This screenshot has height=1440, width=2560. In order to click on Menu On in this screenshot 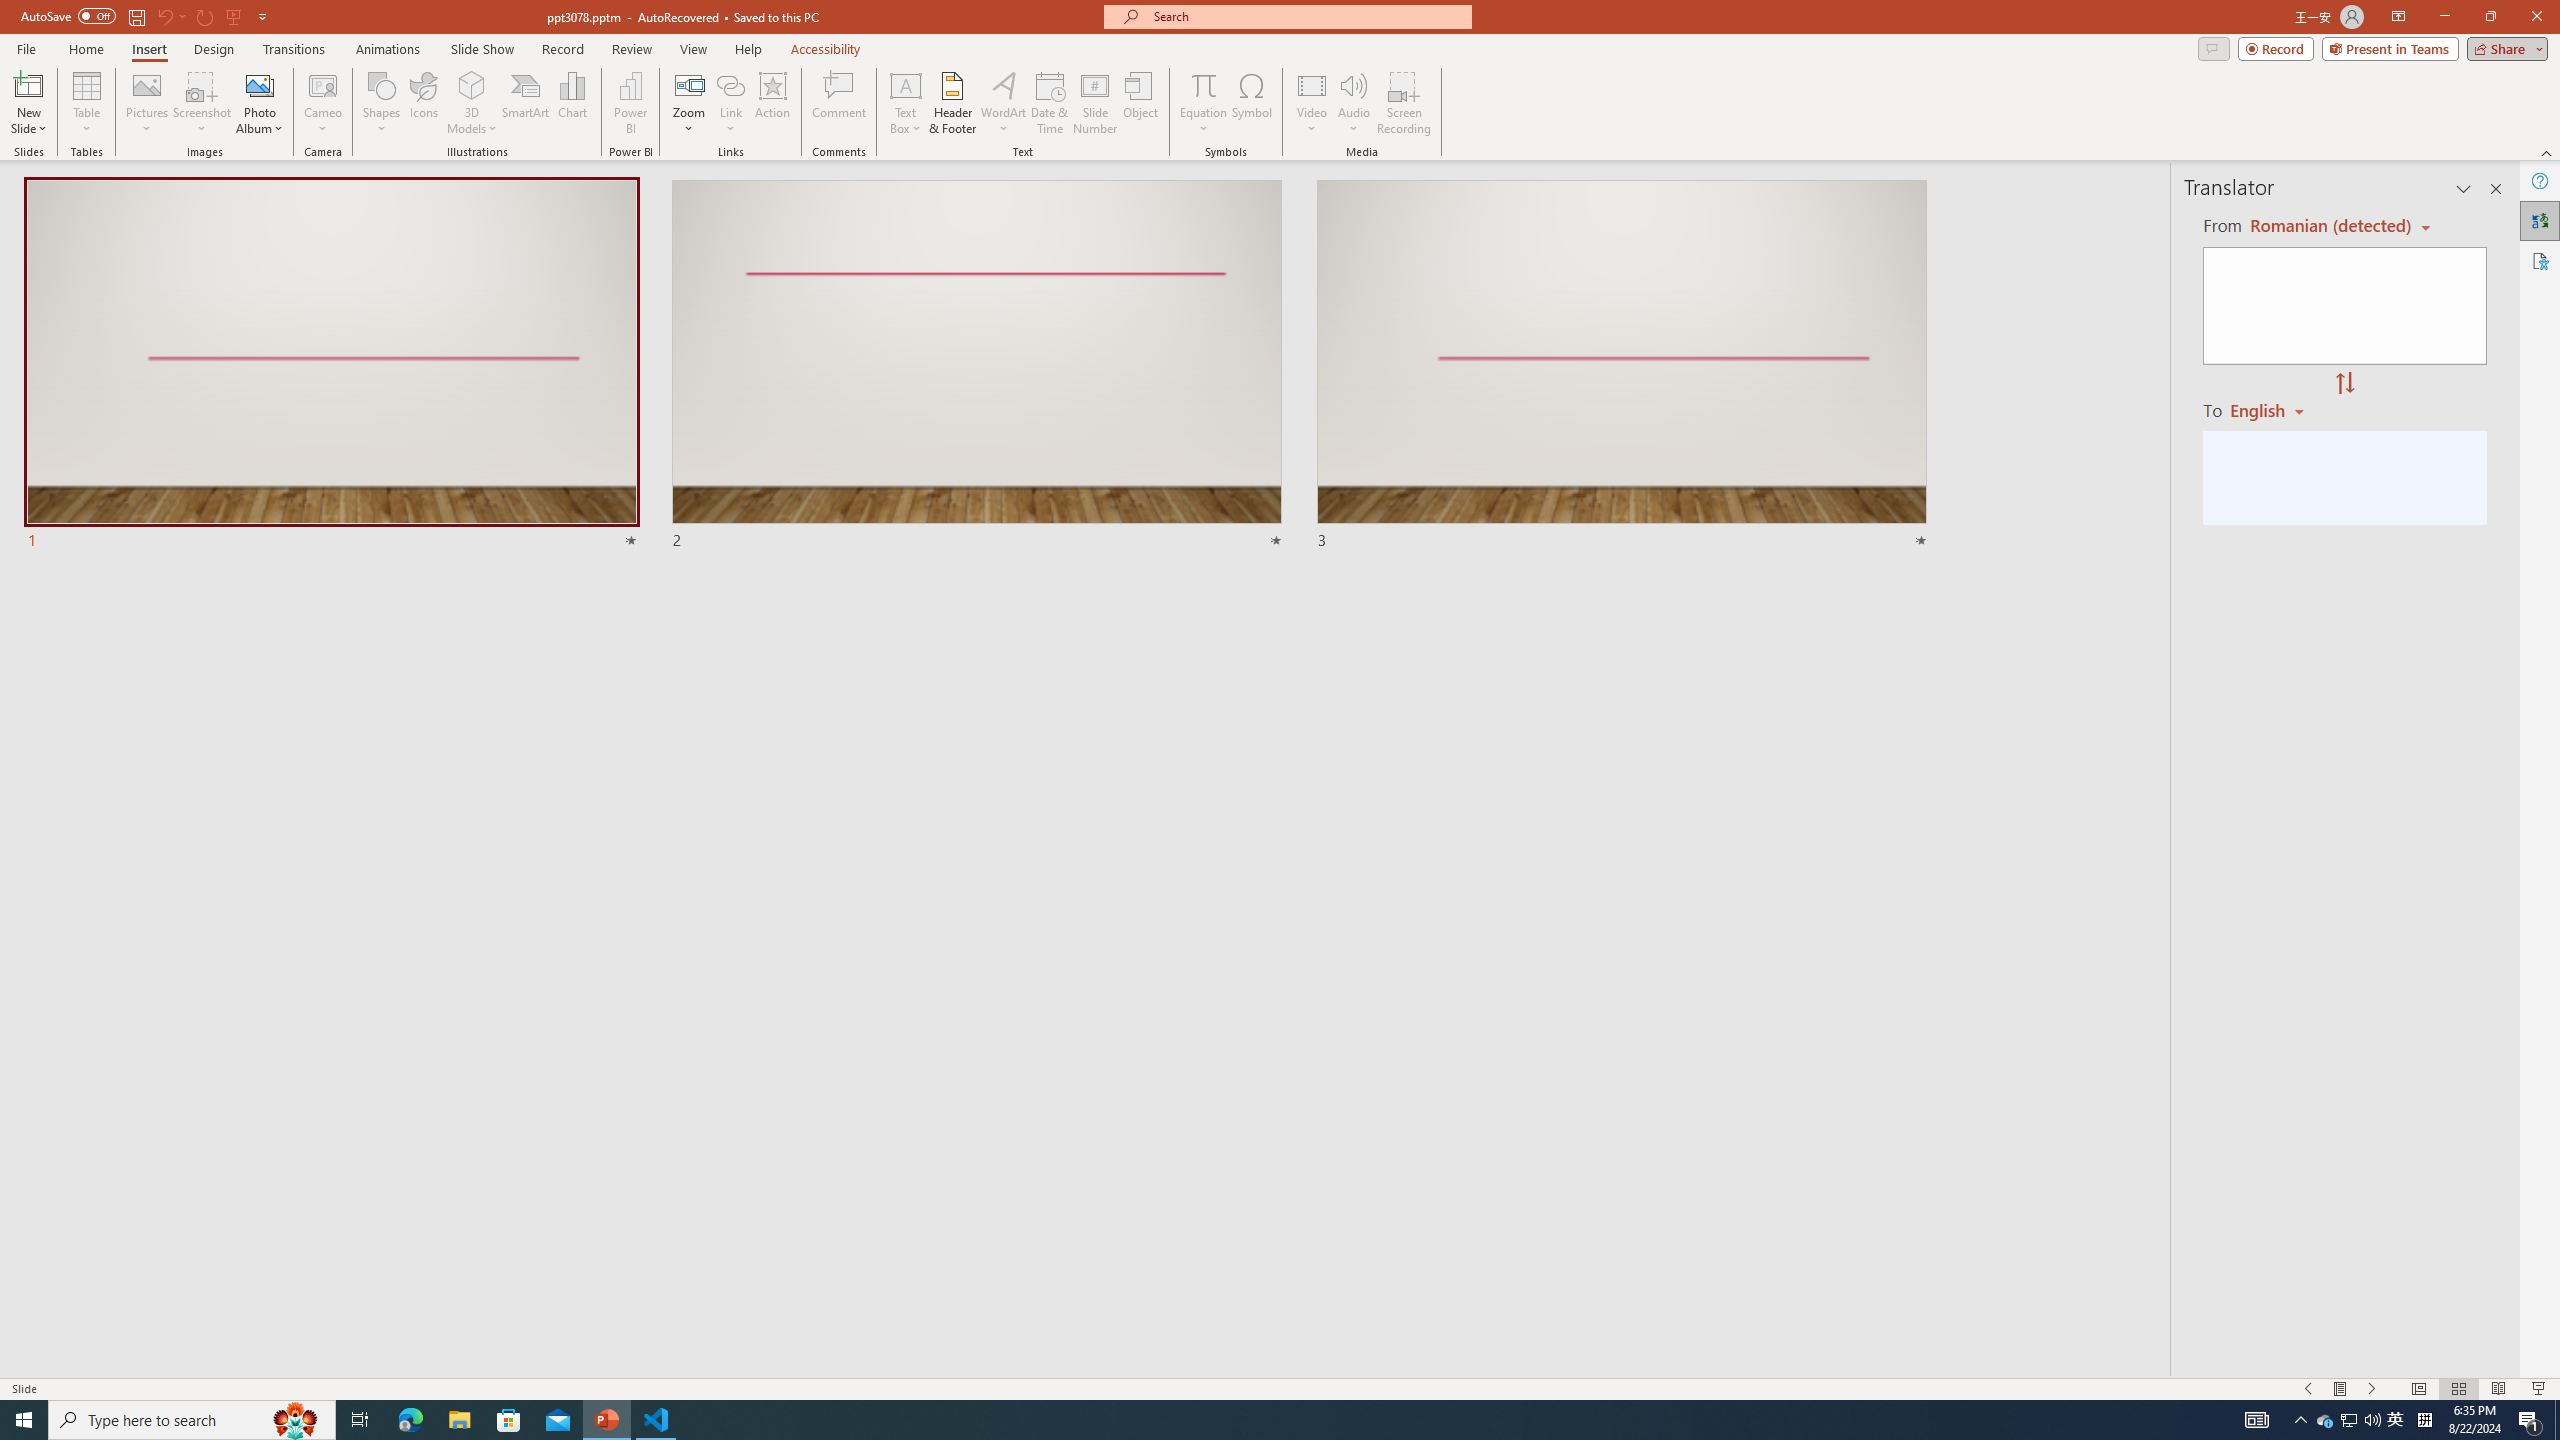, I will do `click(2340, 1389)`.